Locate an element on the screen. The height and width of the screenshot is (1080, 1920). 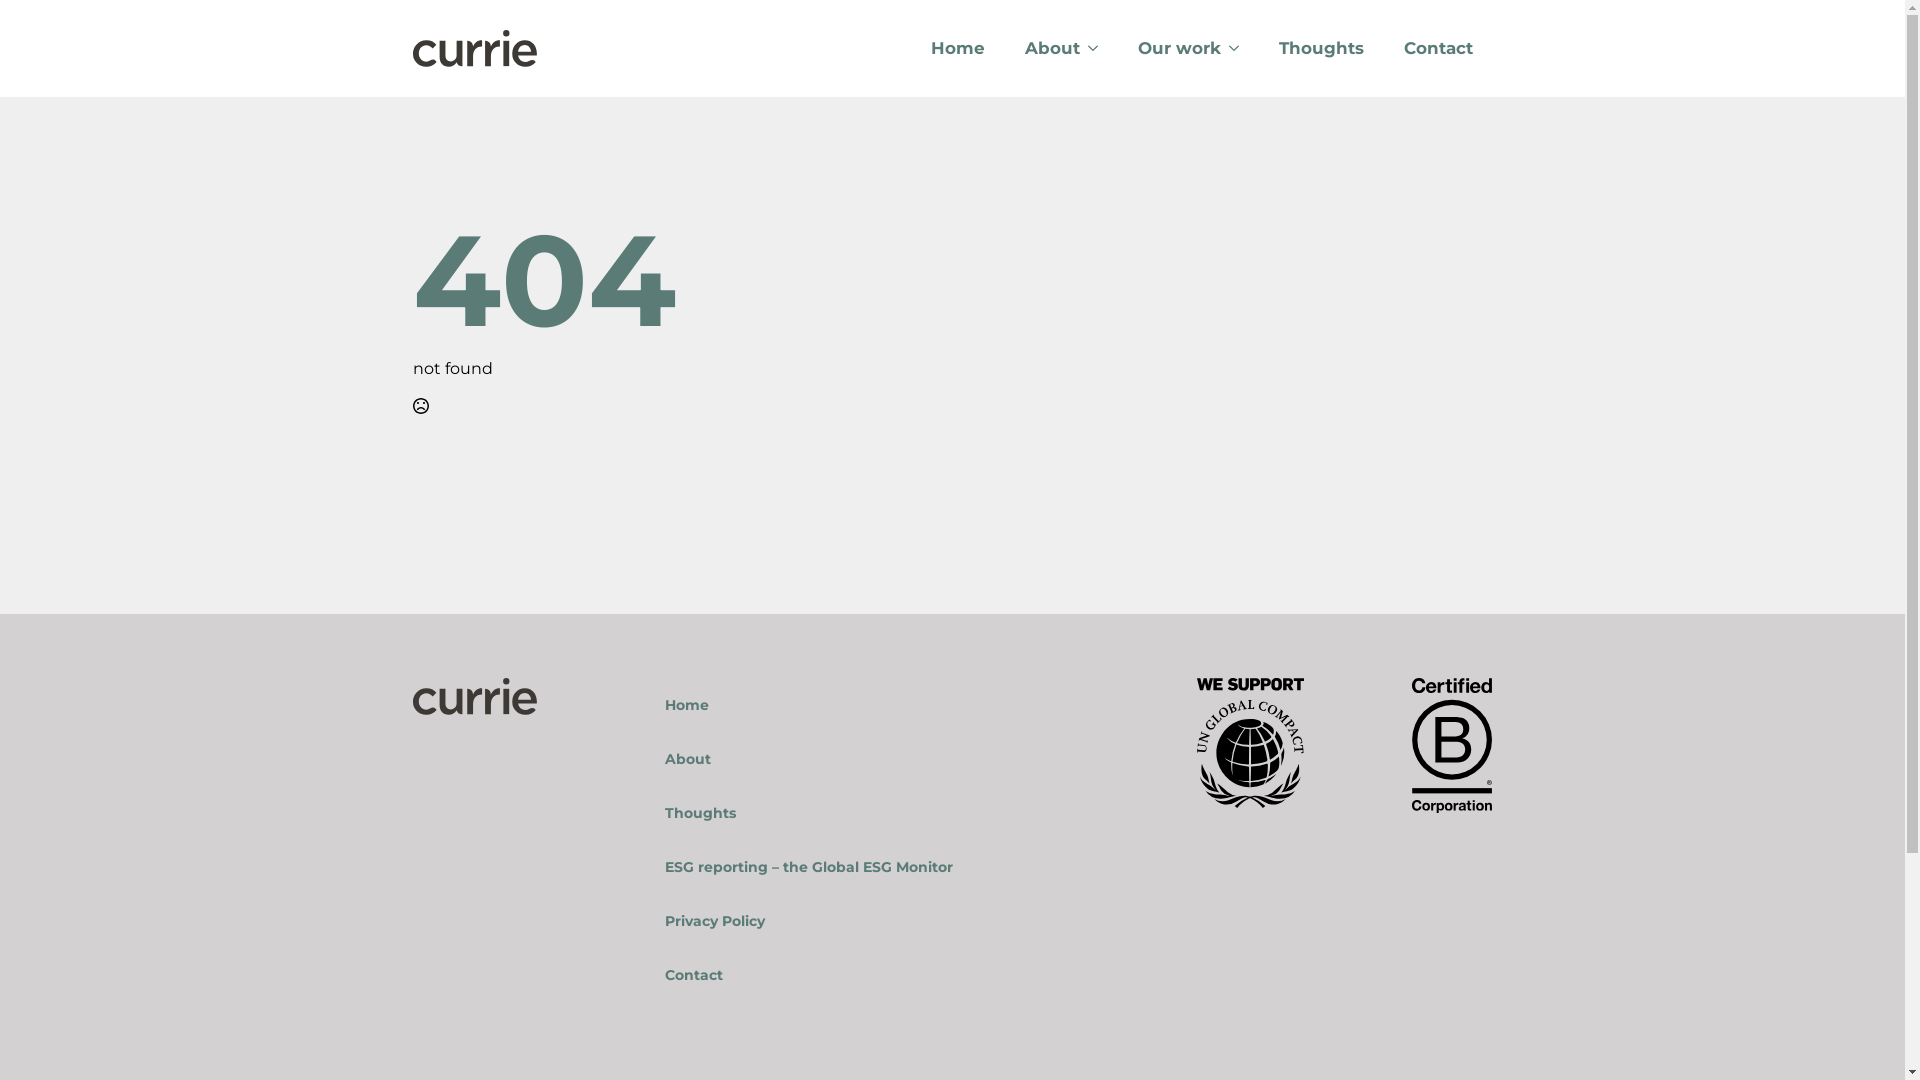
Our work is located at coordinates (1170, 48).